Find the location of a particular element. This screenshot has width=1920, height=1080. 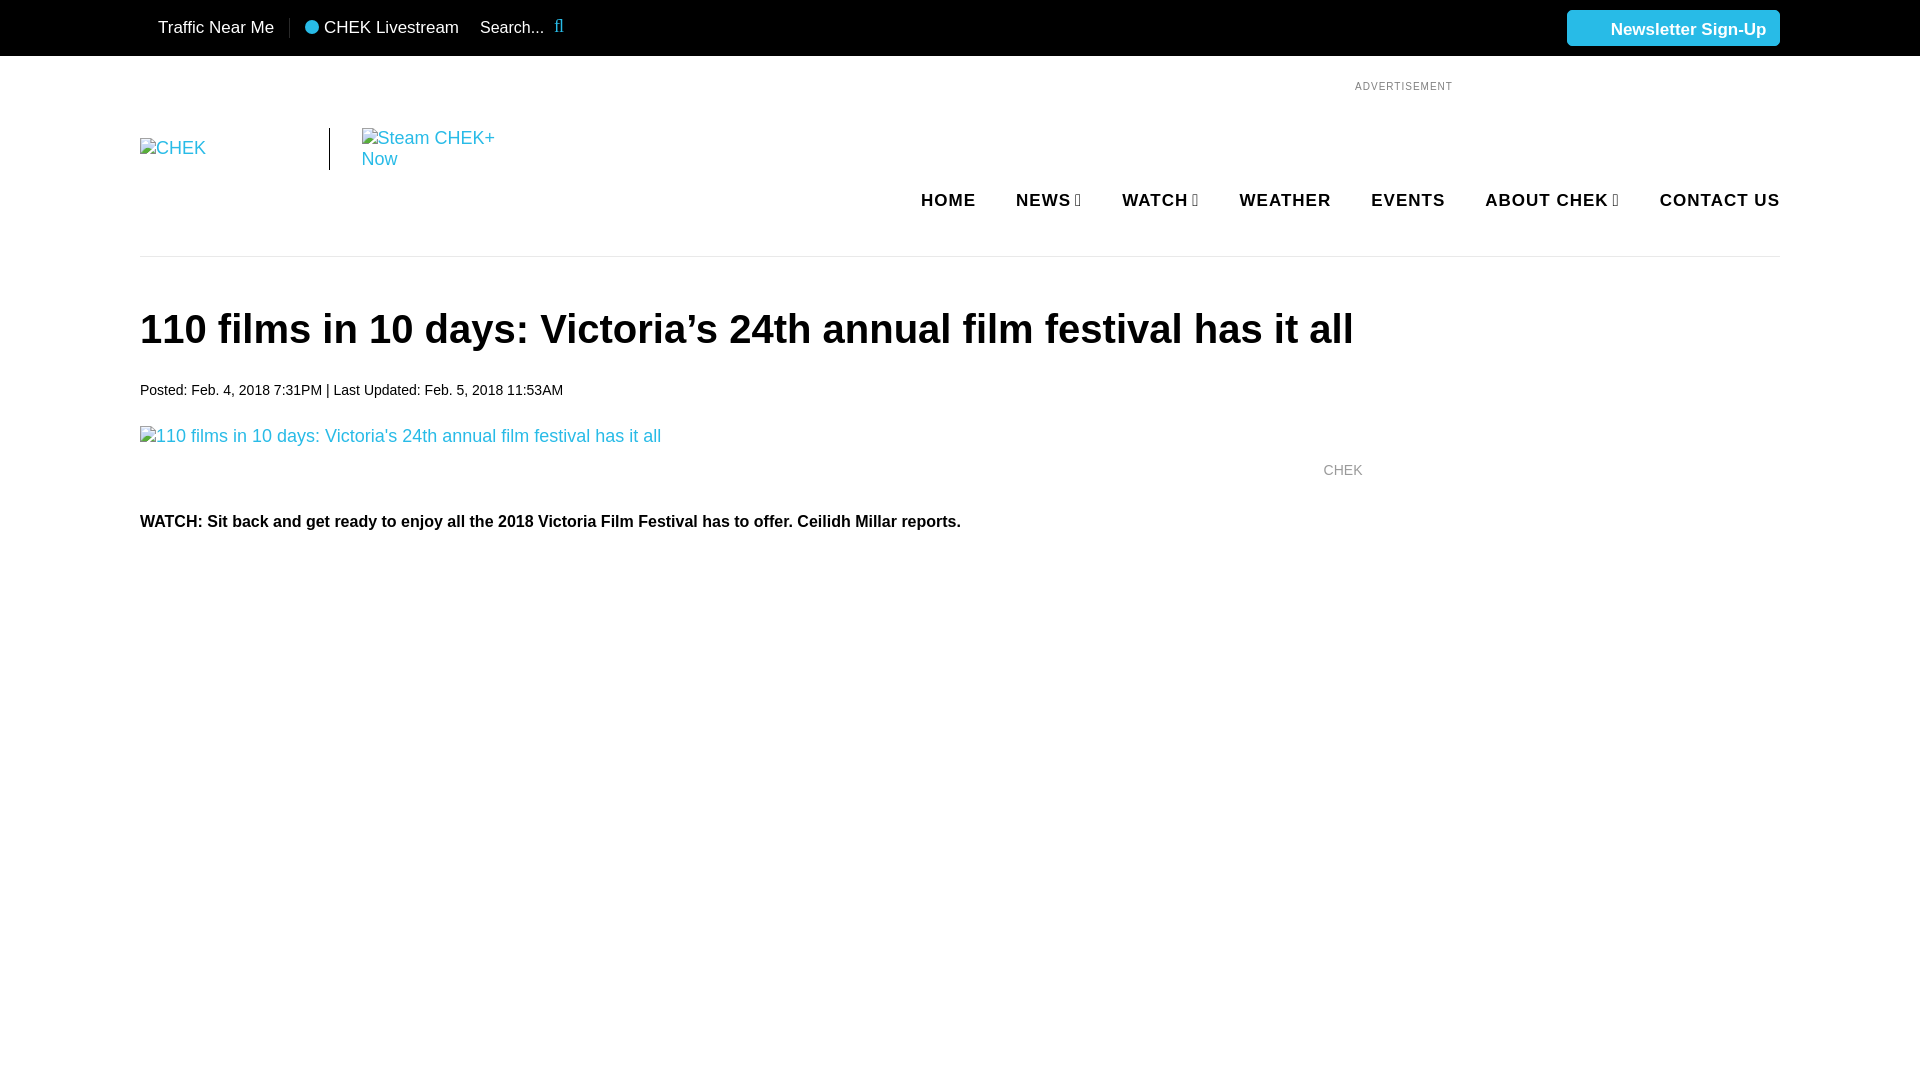

NEWS is located at coordinates (1045, 201).